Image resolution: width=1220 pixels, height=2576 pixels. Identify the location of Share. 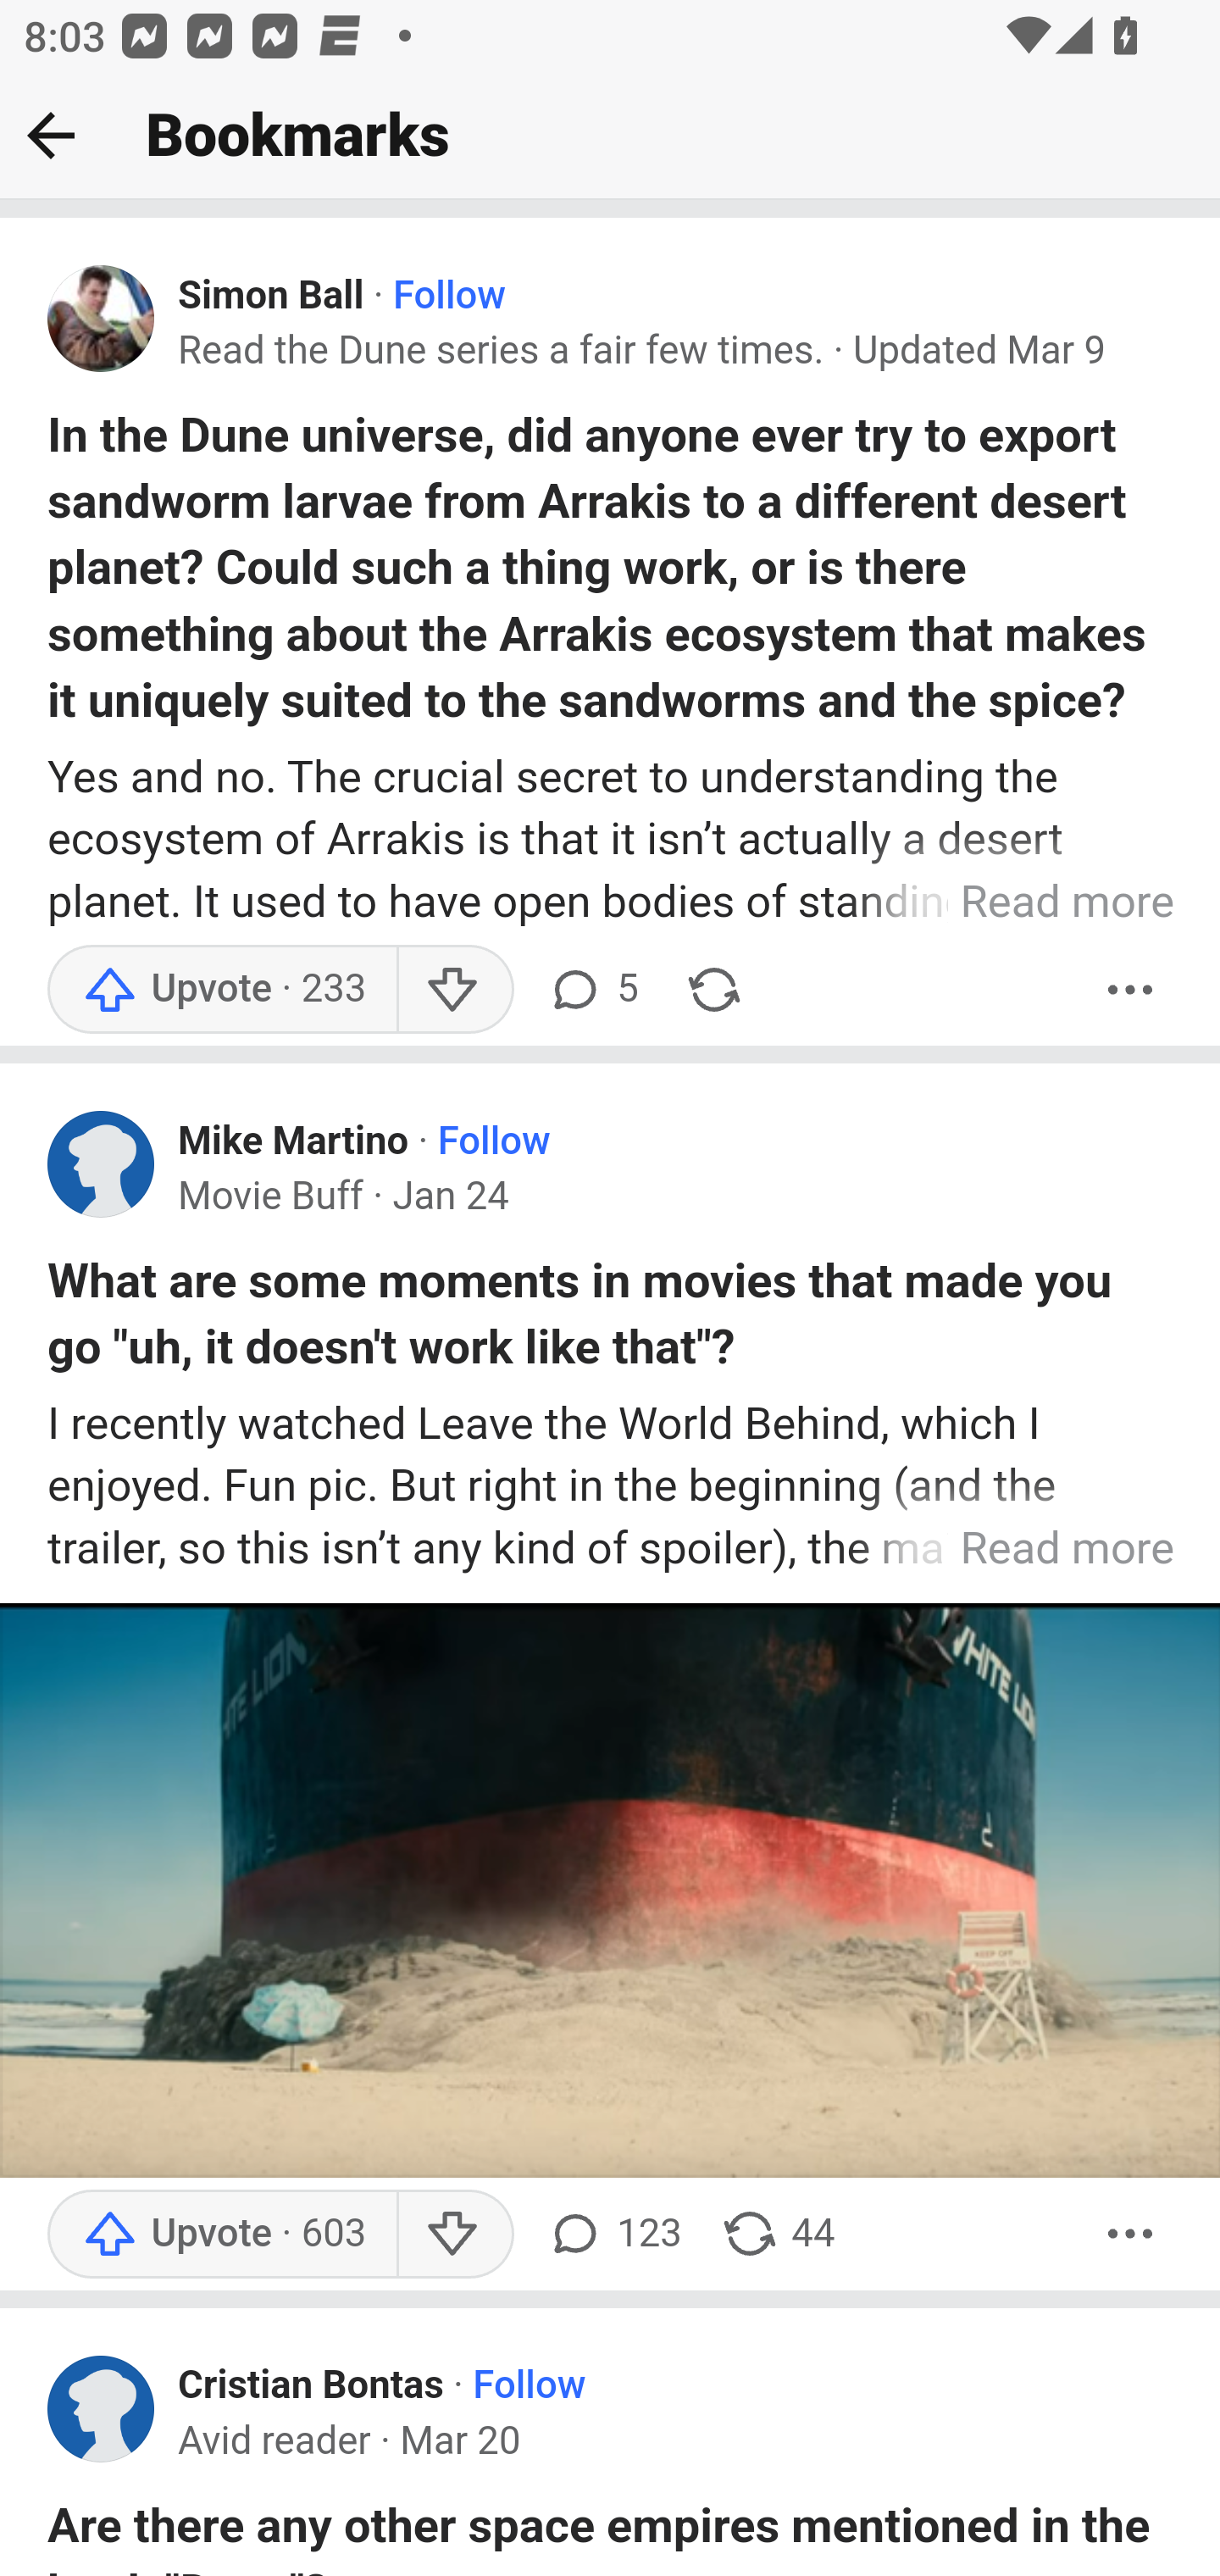
(713, 989).